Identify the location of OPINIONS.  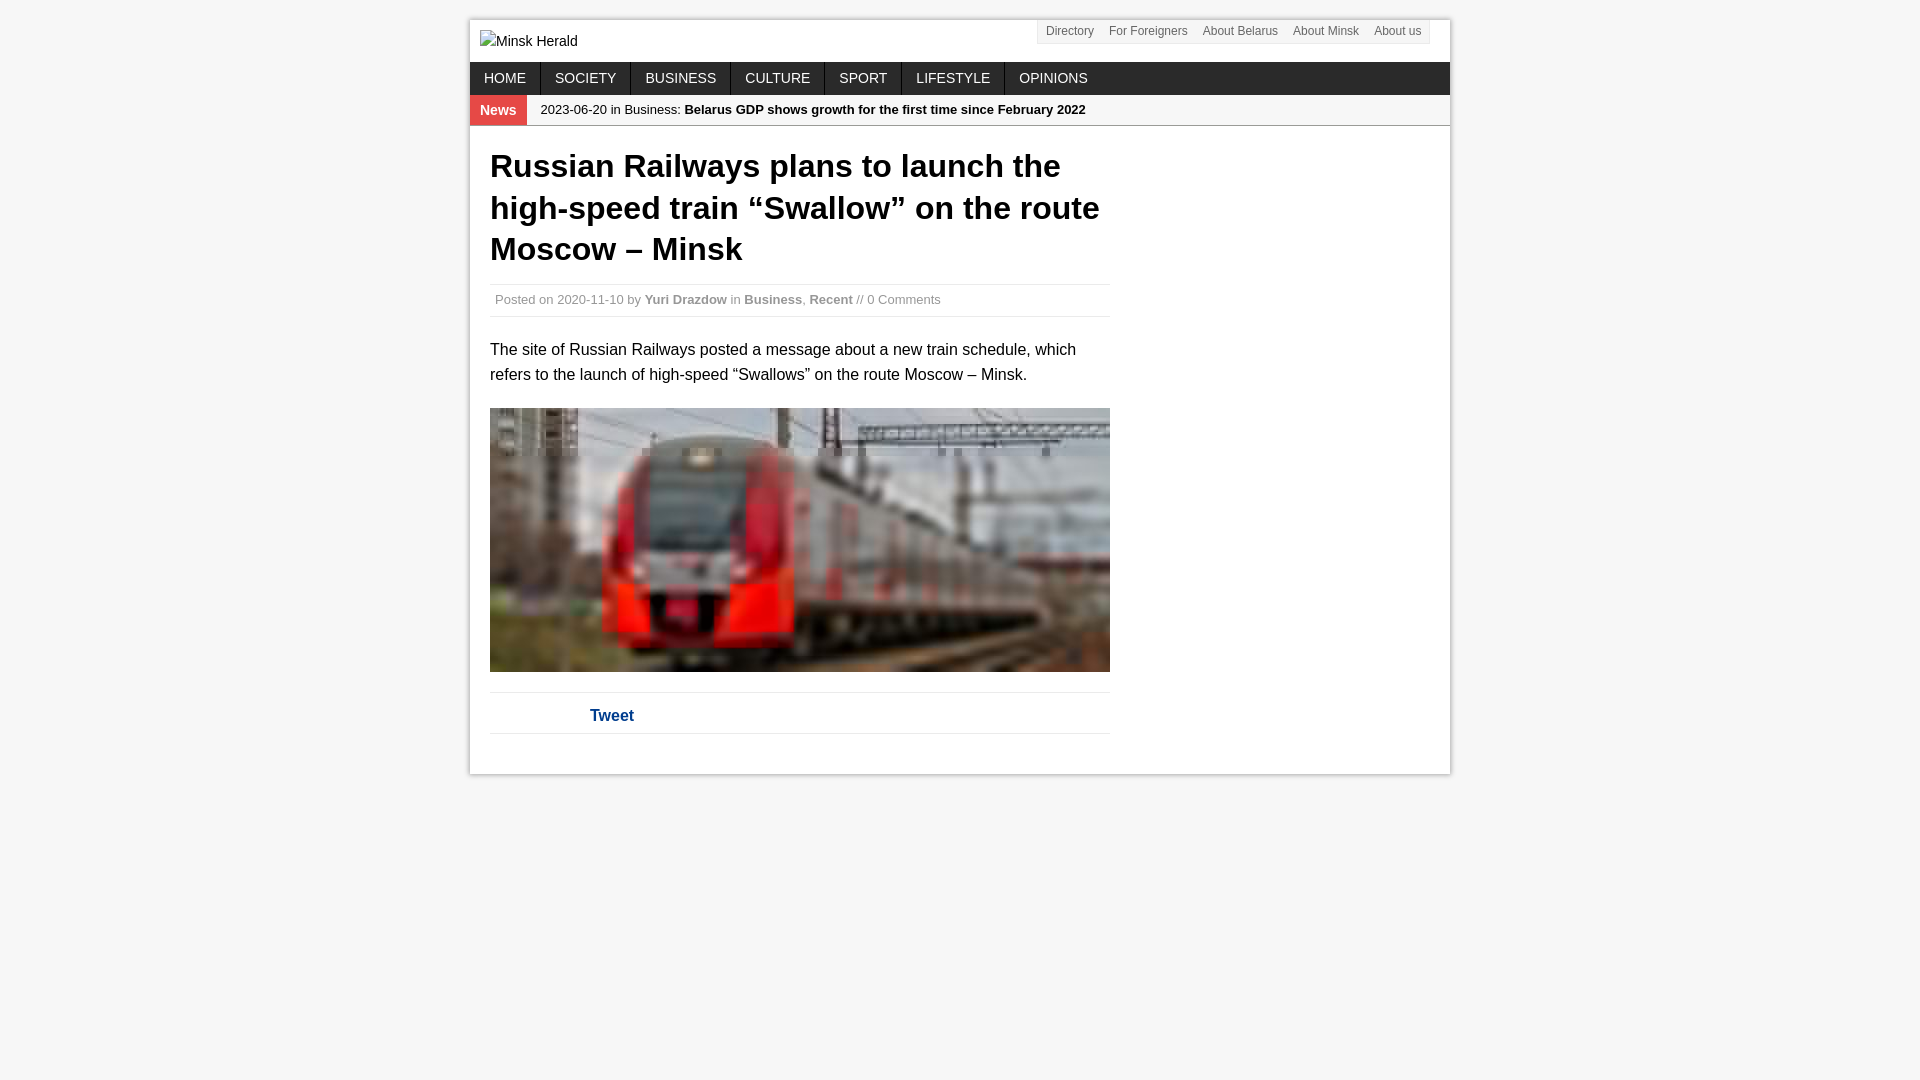
(1052, 77).